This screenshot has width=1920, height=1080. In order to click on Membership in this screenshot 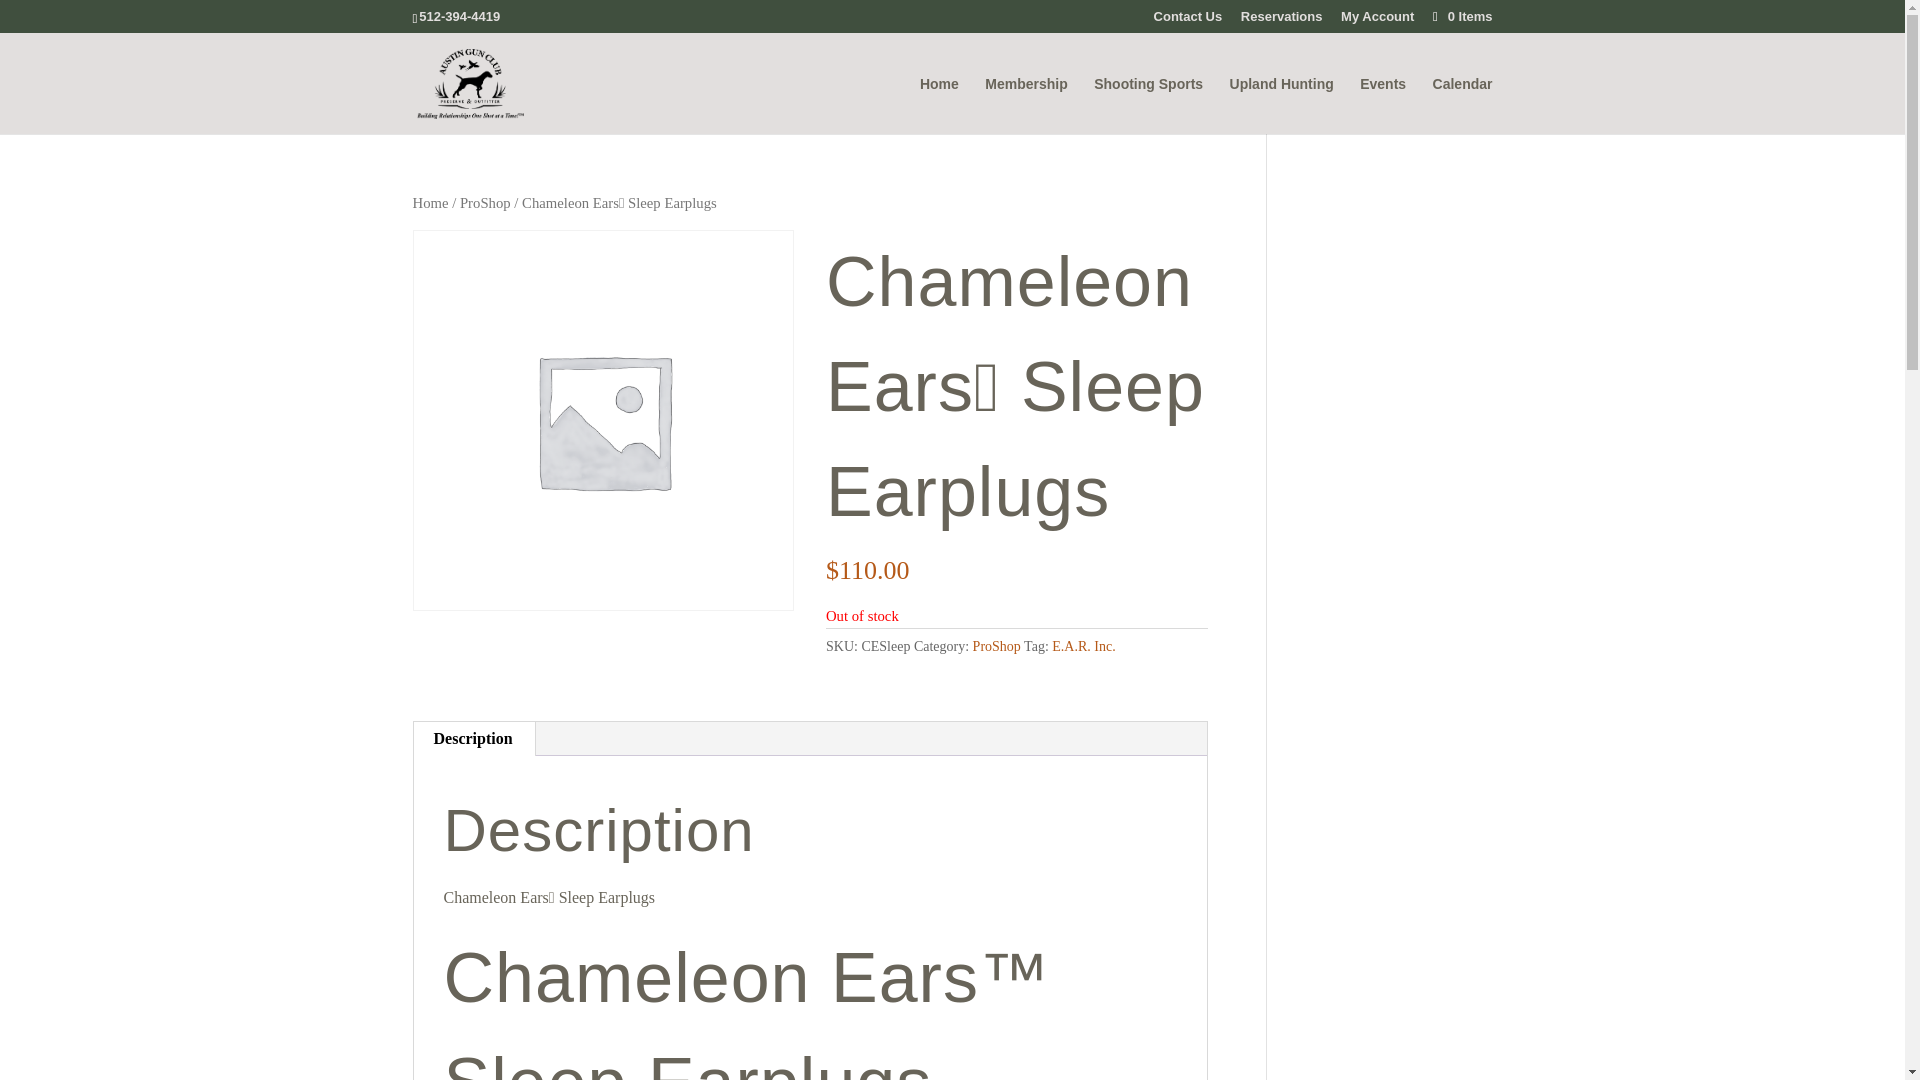, I will do `click(1026, 104)`.